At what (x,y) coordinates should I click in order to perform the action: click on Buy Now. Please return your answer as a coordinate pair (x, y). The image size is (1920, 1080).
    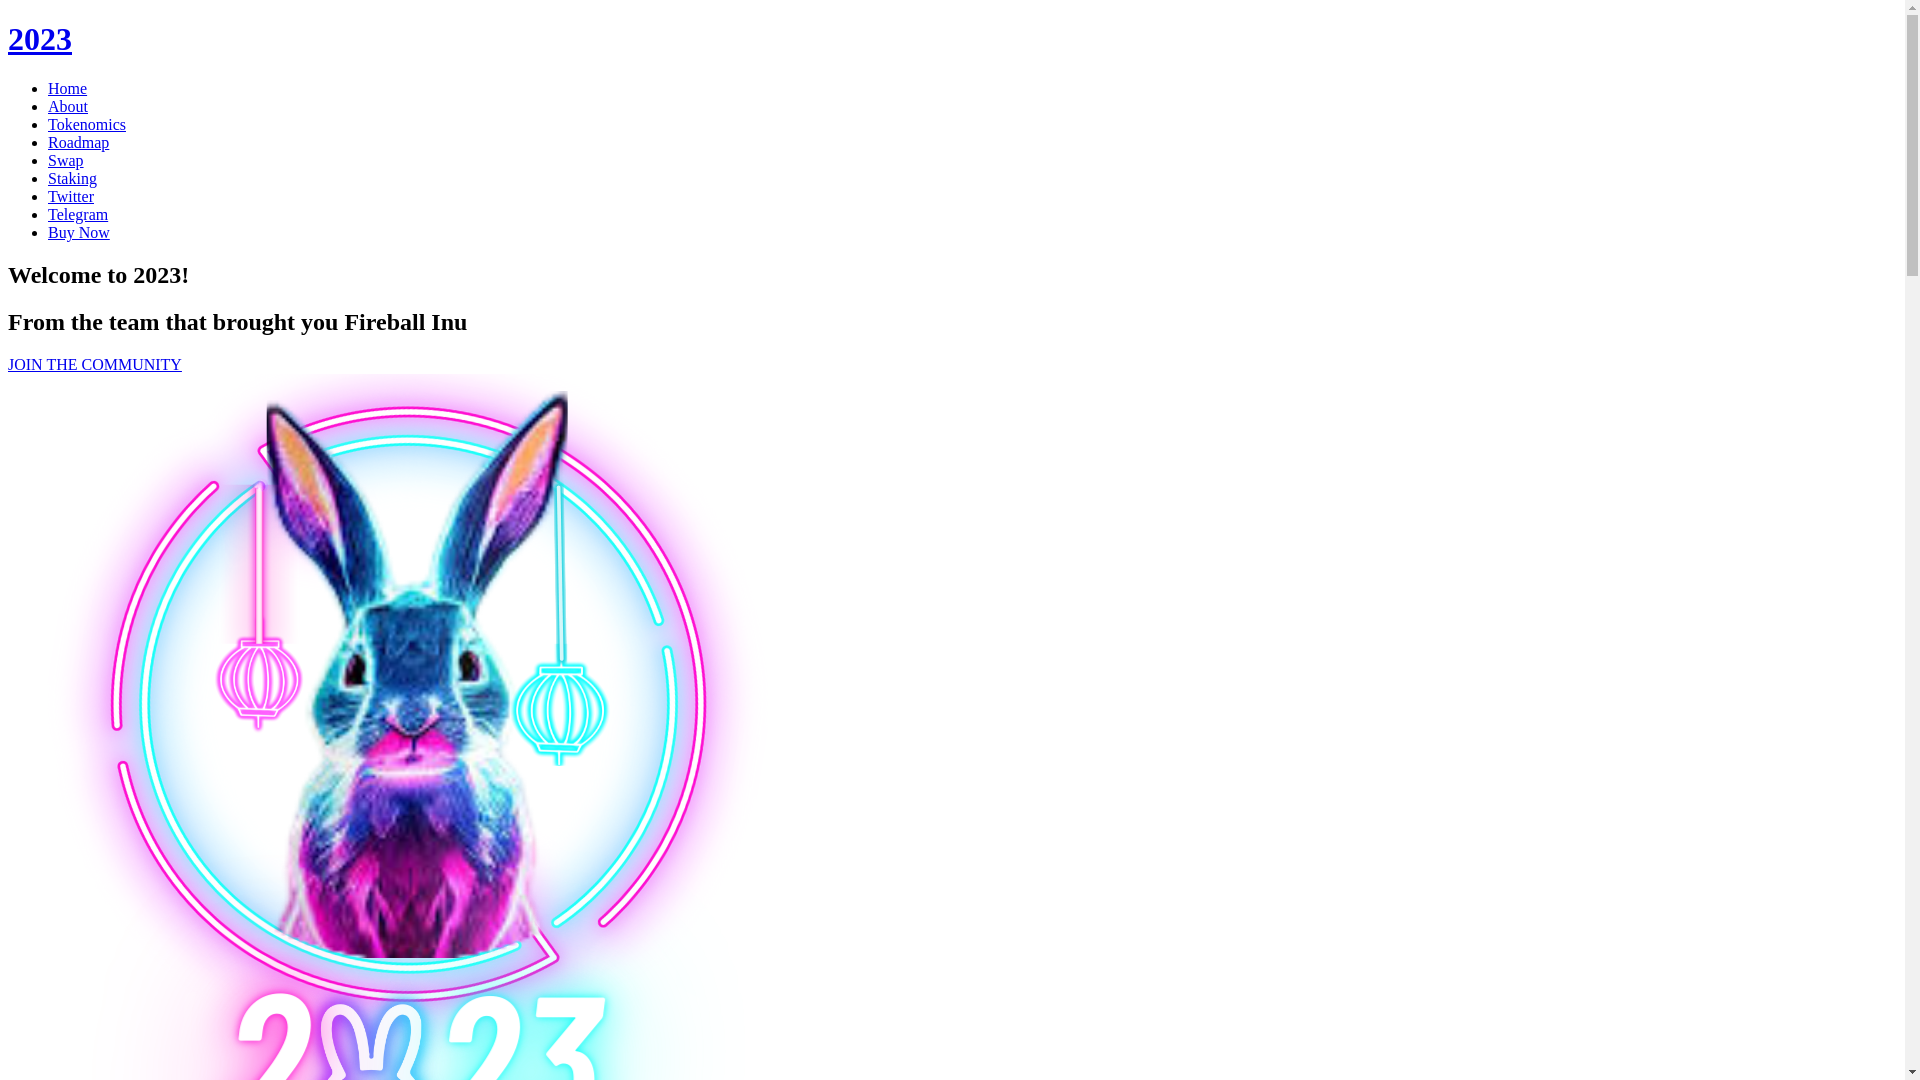
    Looking at the image, I should click on (79, 232).